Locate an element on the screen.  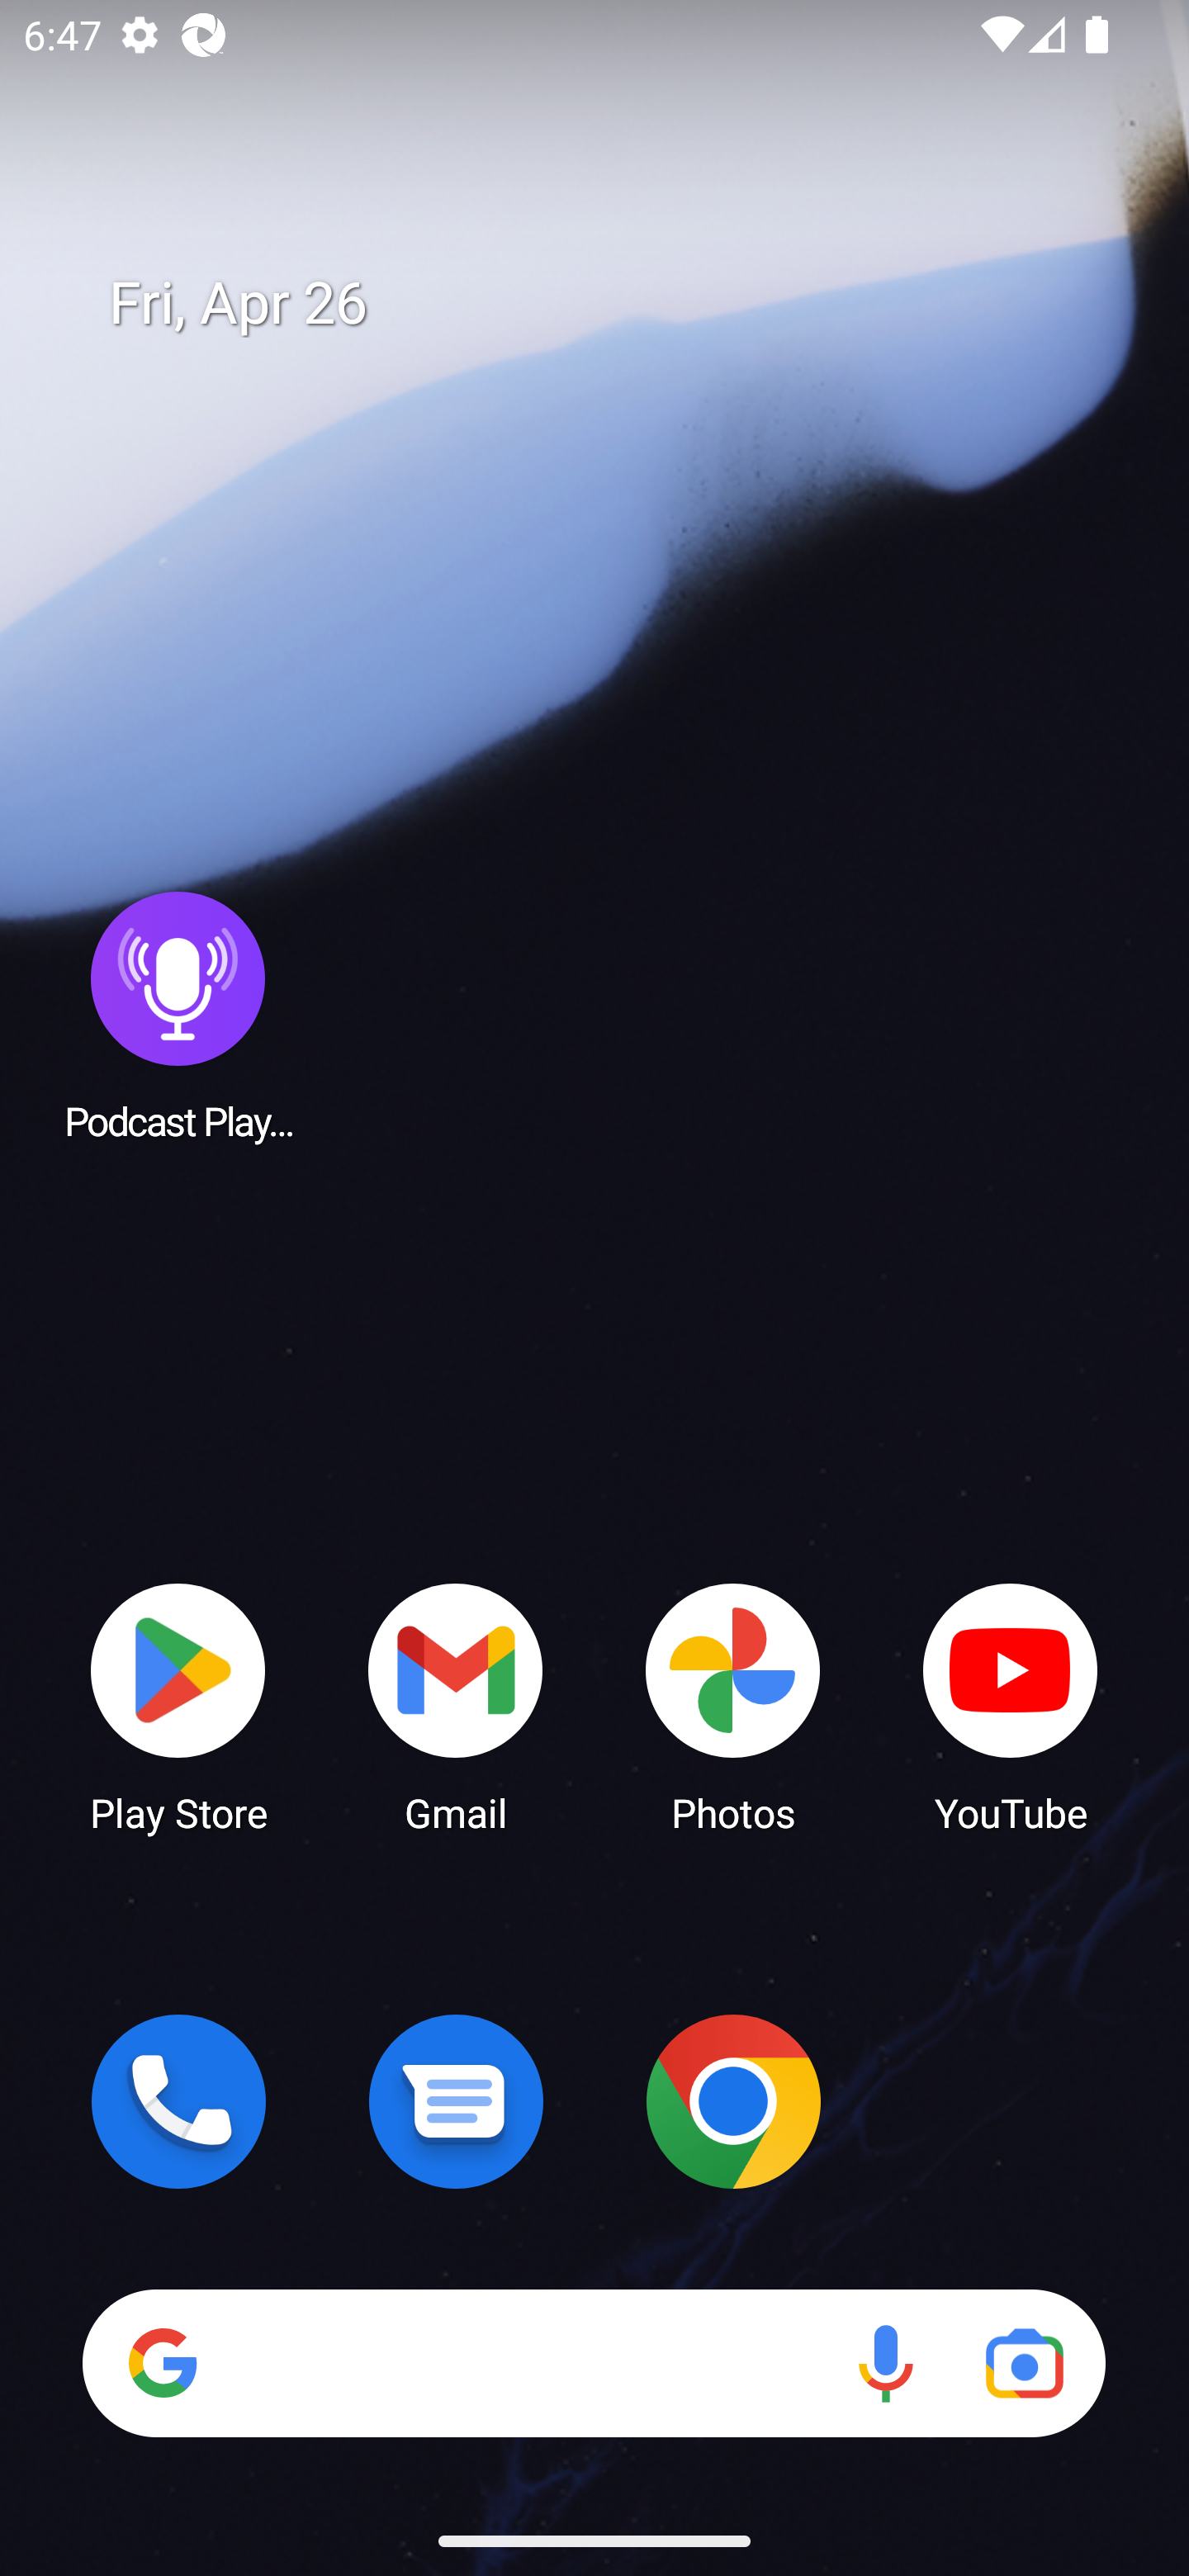
Phone is located at coordinates (178, 2101).